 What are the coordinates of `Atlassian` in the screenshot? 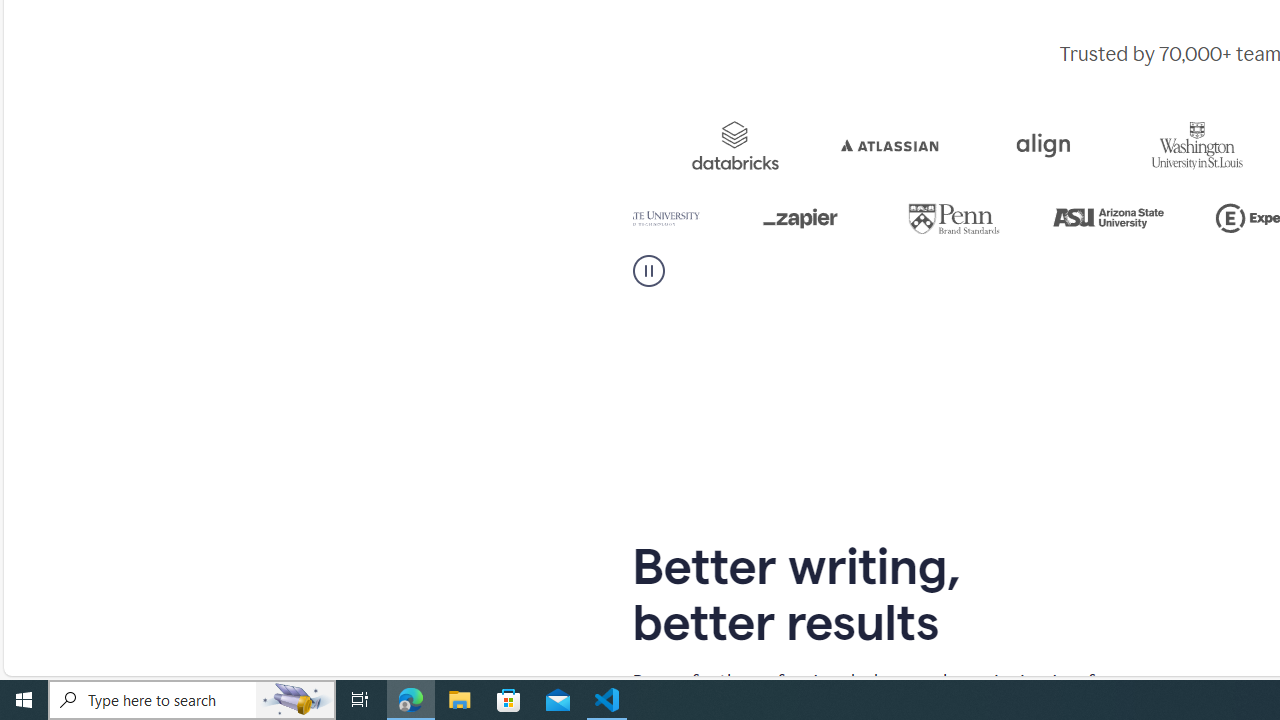 It's located at (1127, 145).